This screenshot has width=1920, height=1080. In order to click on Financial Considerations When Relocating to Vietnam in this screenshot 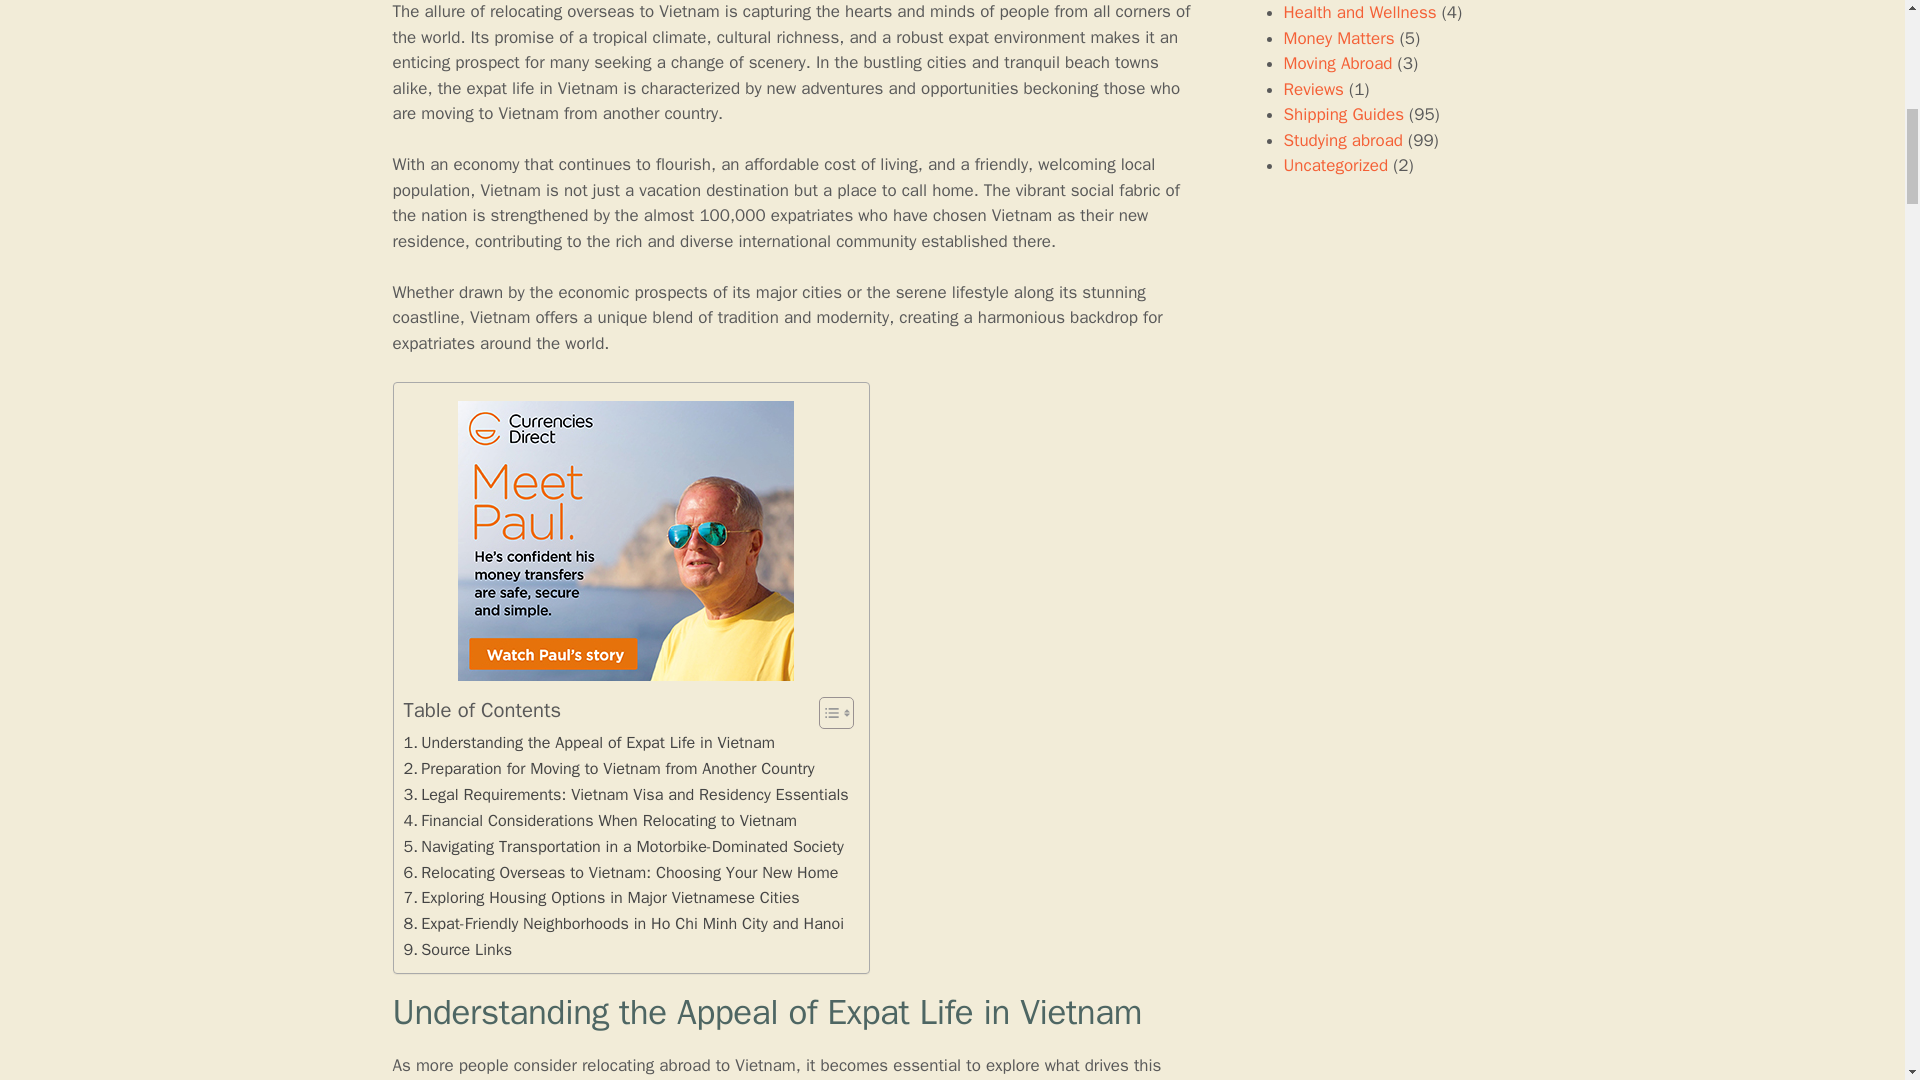, I will do `click(600, 820)`.